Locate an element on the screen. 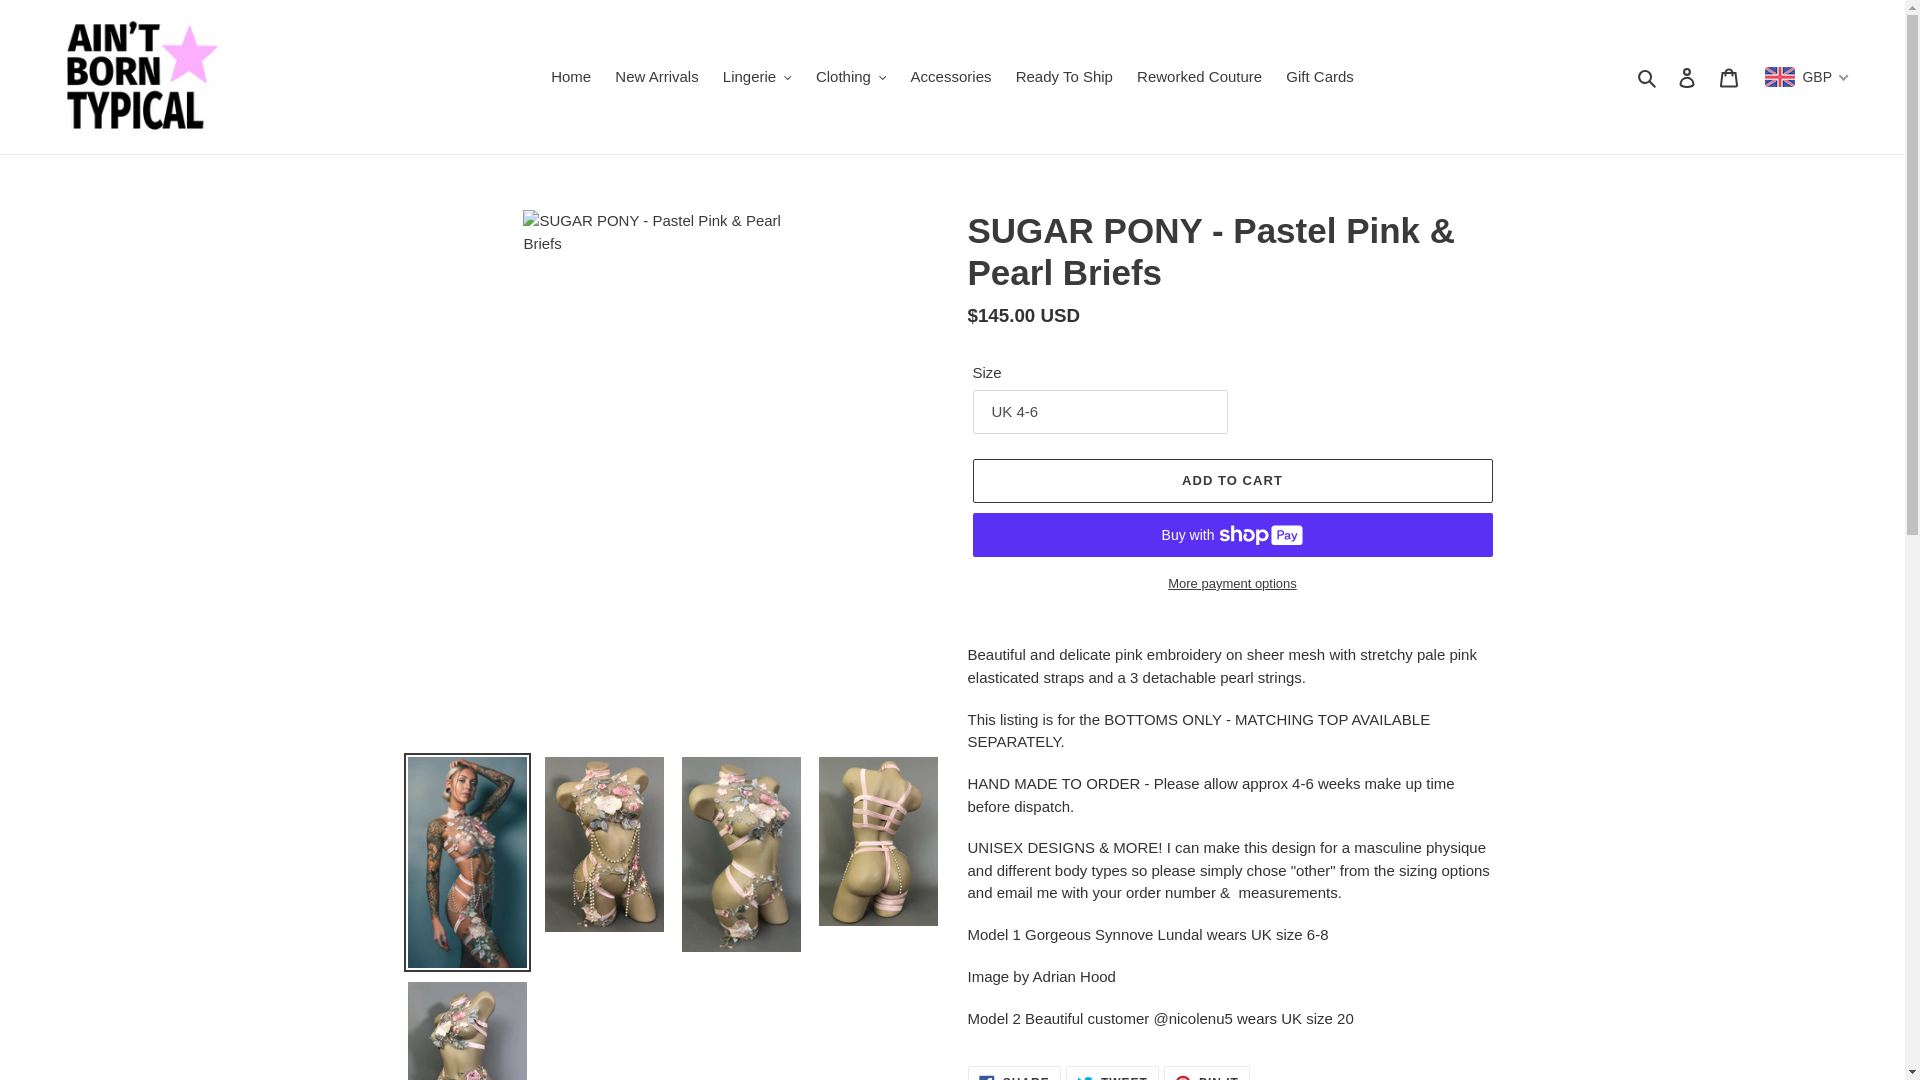 This screenshot has width=1920, height=1080. Lingerie is located at coordinates (757, 76).